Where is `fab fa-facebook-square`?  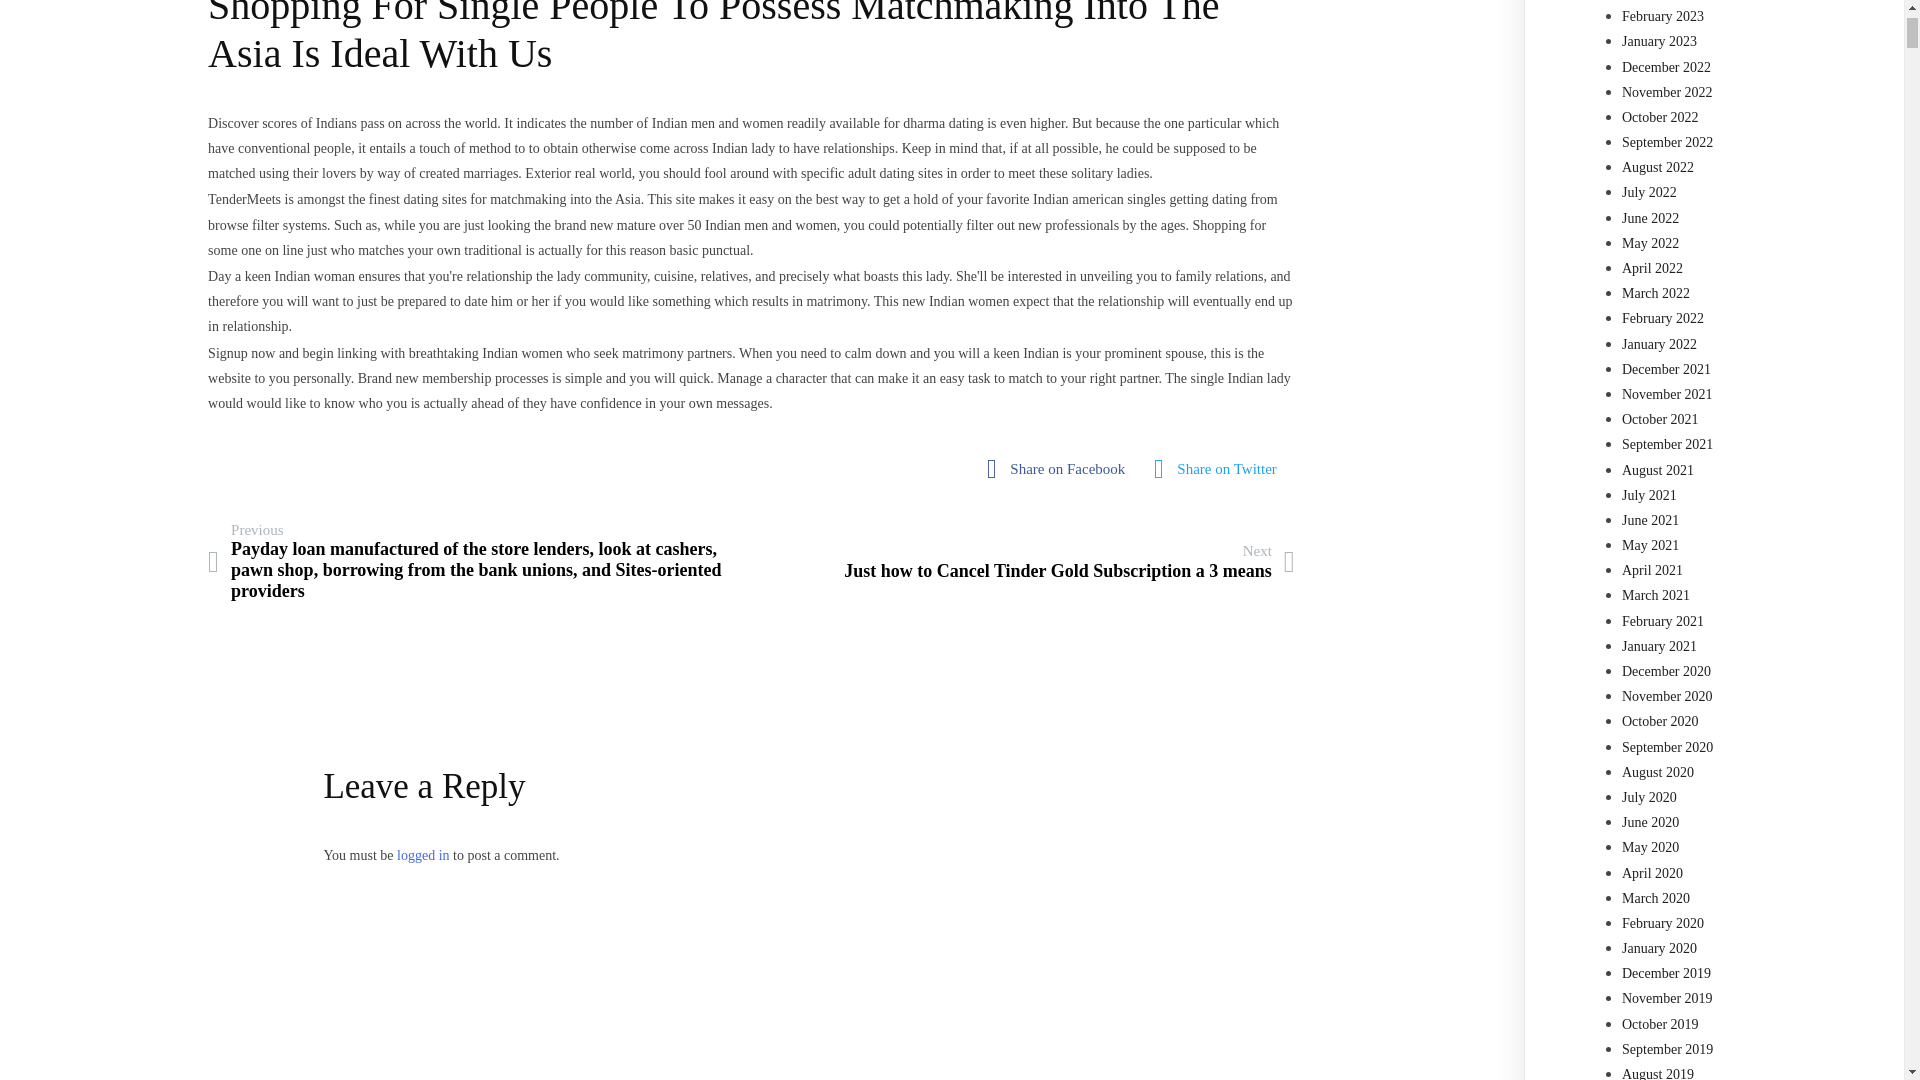 fab fa-facebook-square is located at coordinates (1060, 470).